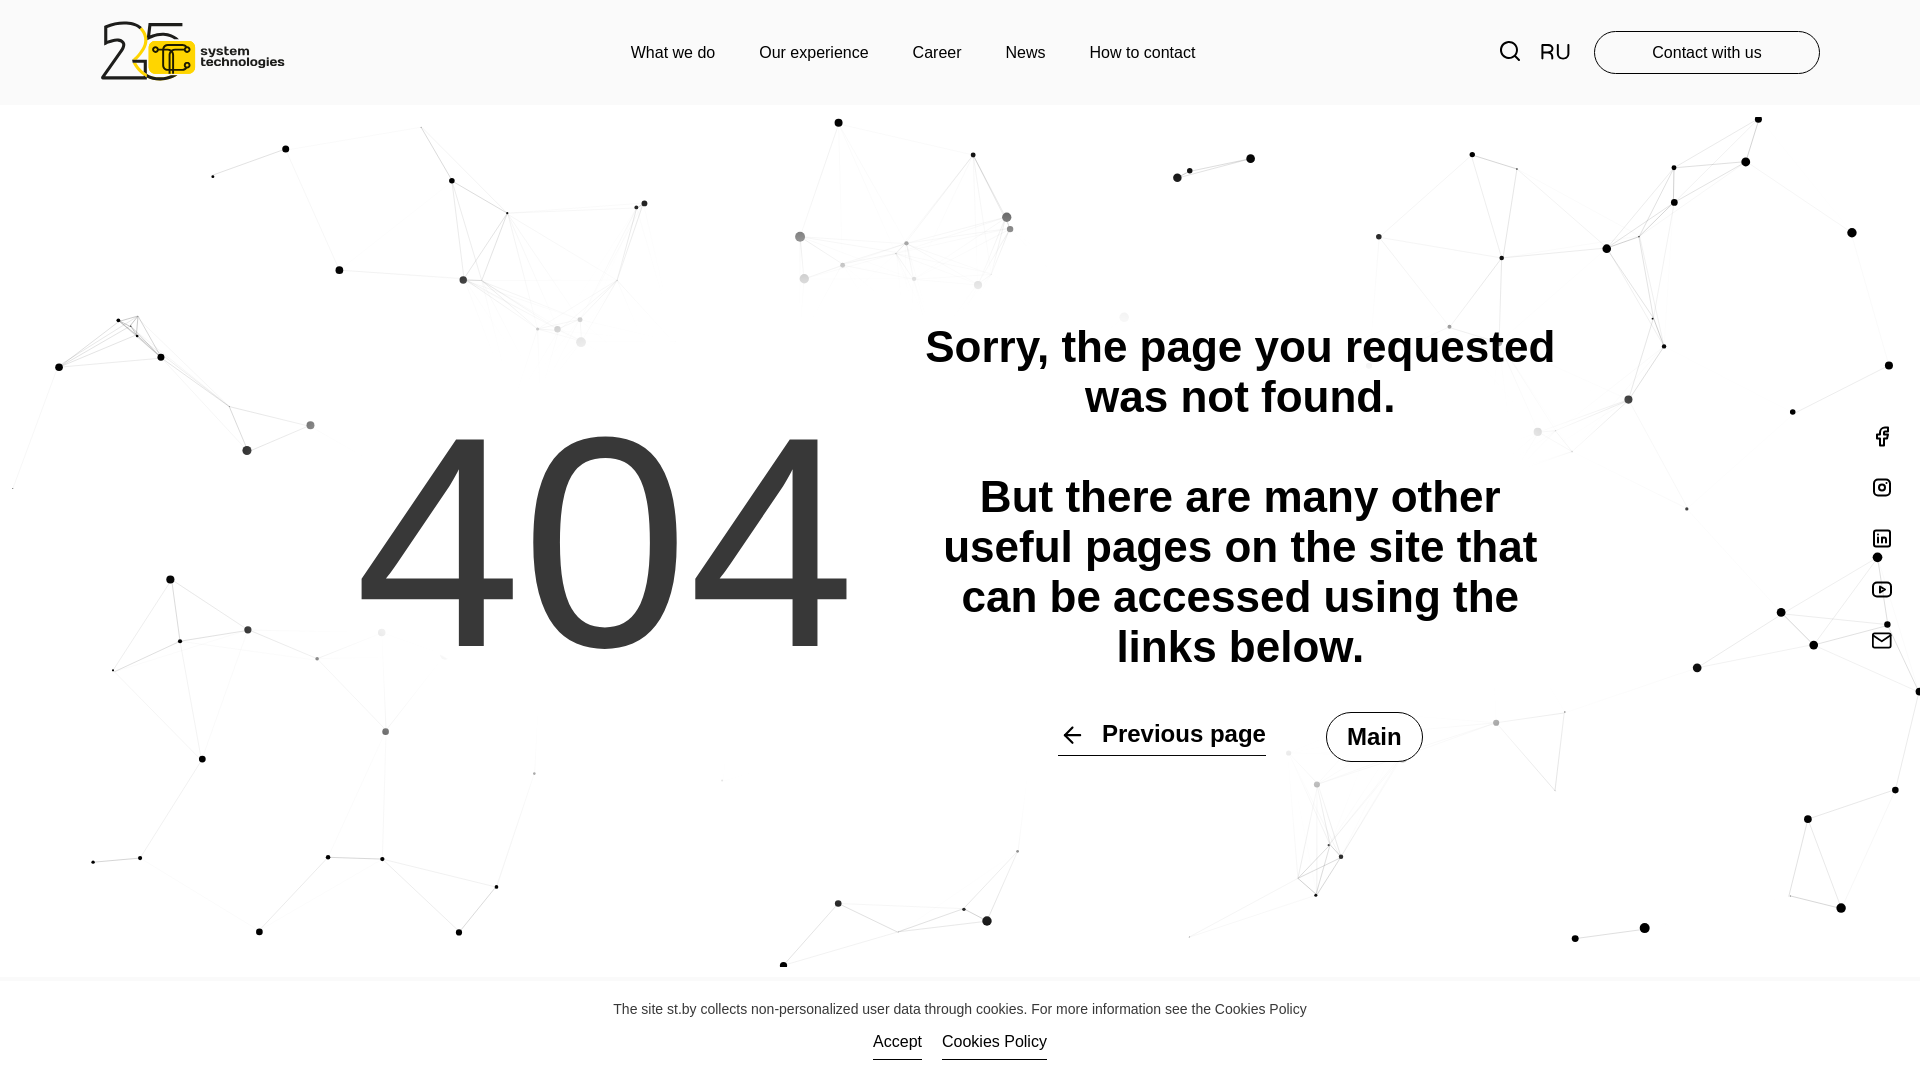 The image size is (1920, 1080). What do you see at coordinates (898, 1044) in the screenshot?
I see `Accept` at bounding box center [898, 1044].